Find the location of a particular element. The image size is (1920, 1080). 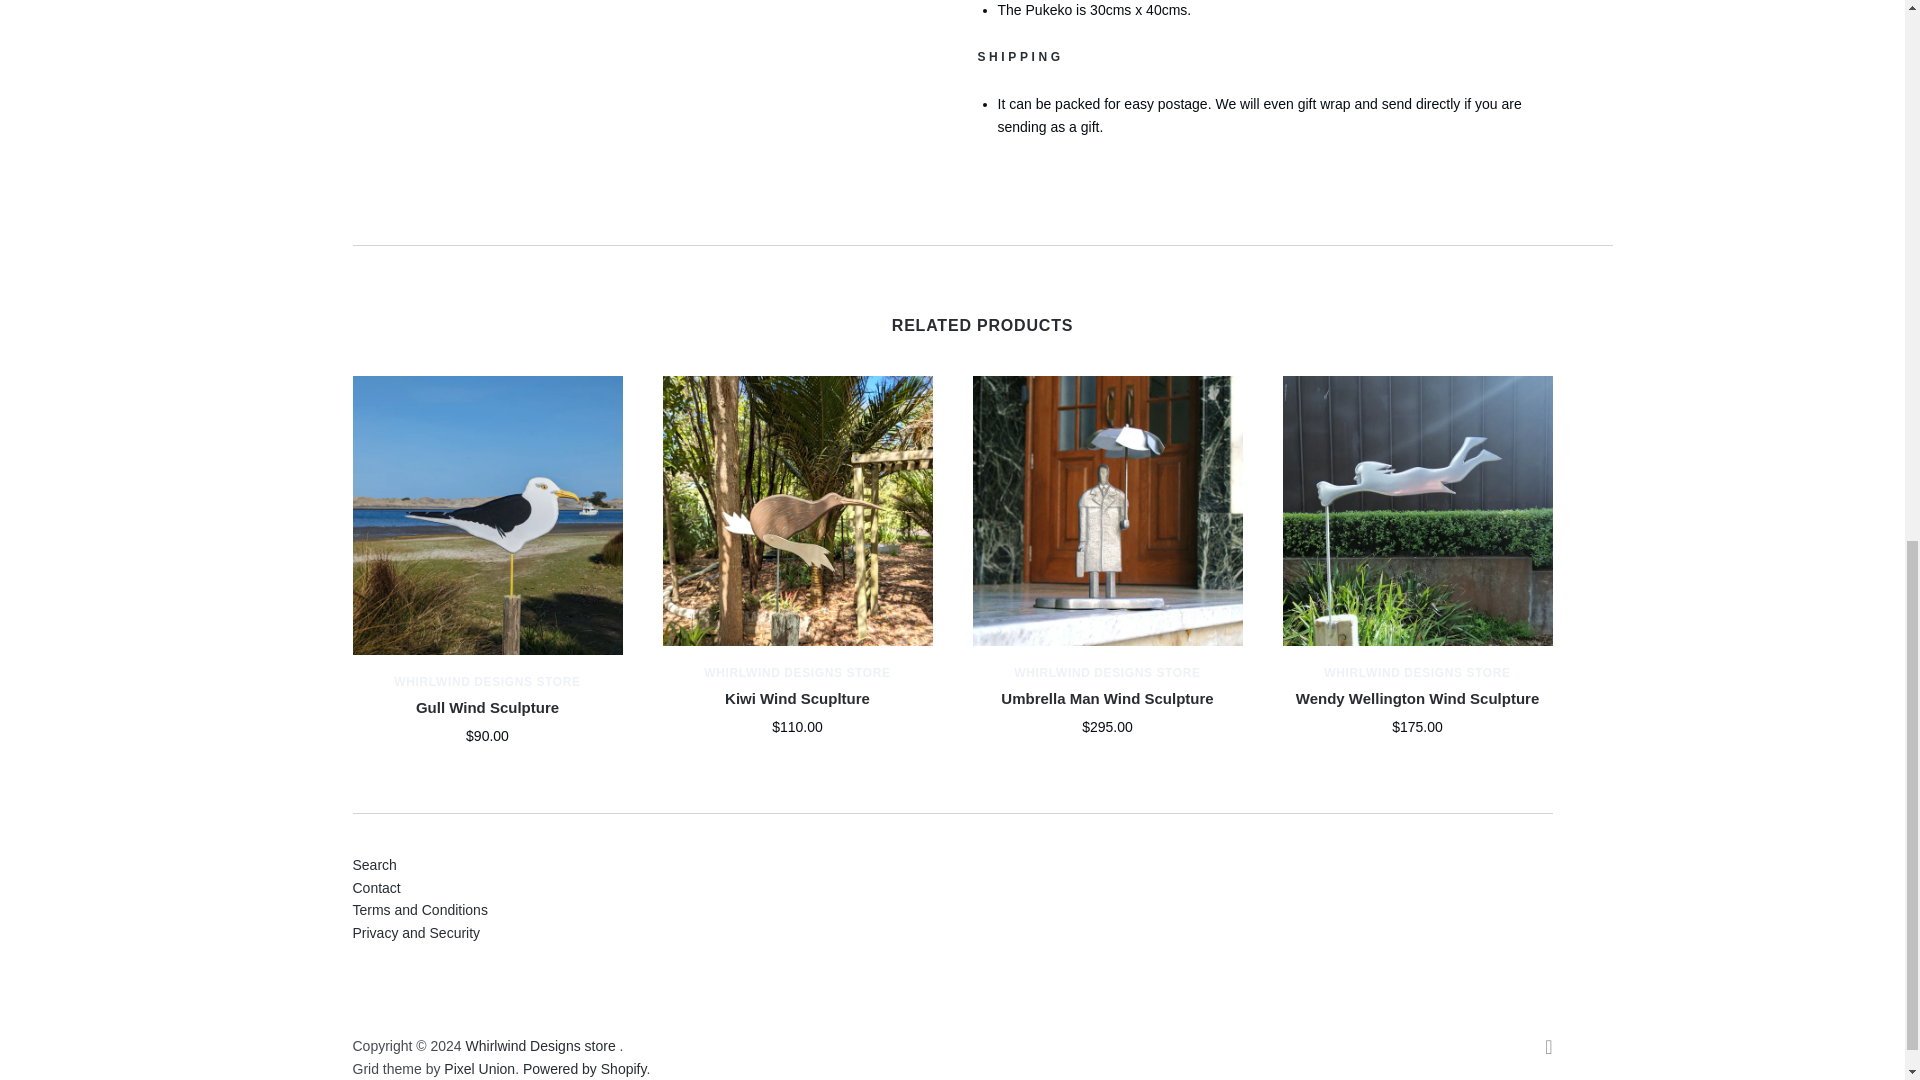

WHIRLWIND DESIGNS STORE is located at coordinates (797, 673).